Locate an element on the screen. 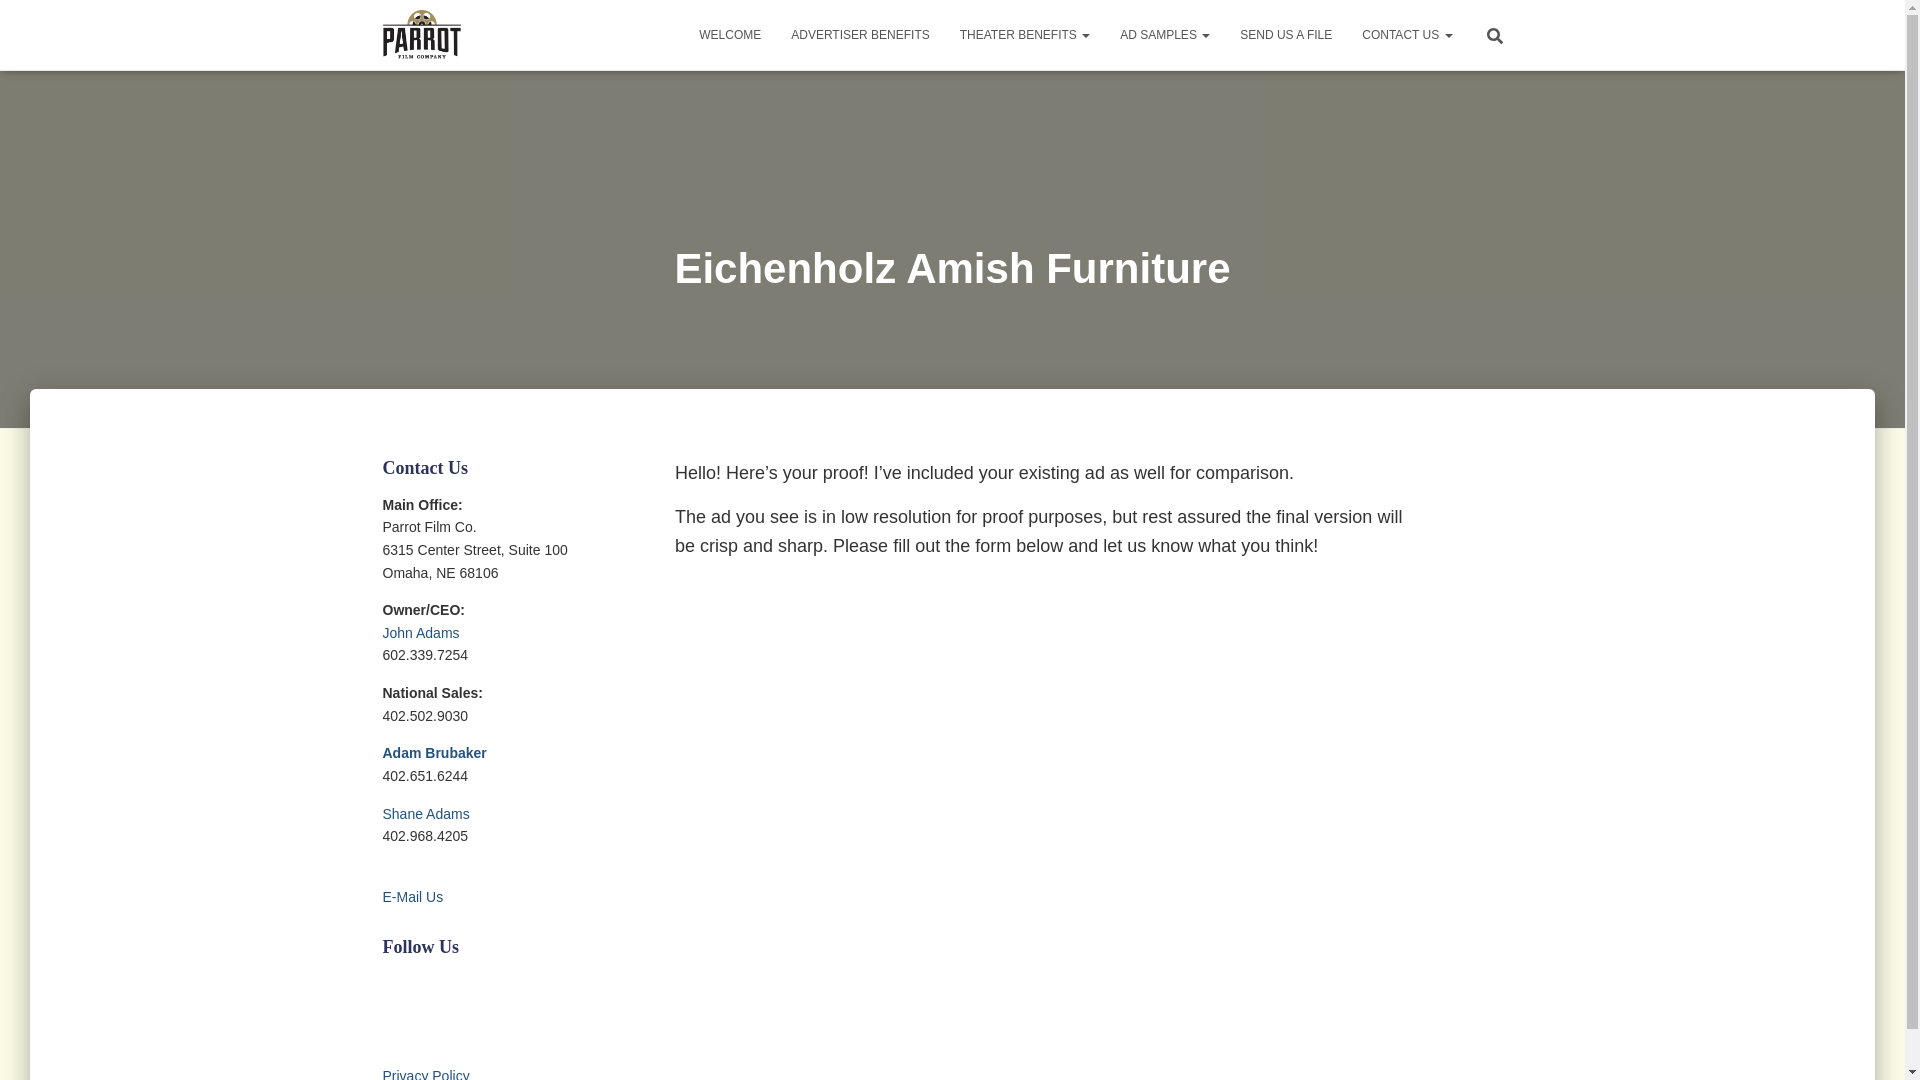 This screenshot has width=1920, height=1080. SEND US A FILE is located at coordinates (1286, 34).